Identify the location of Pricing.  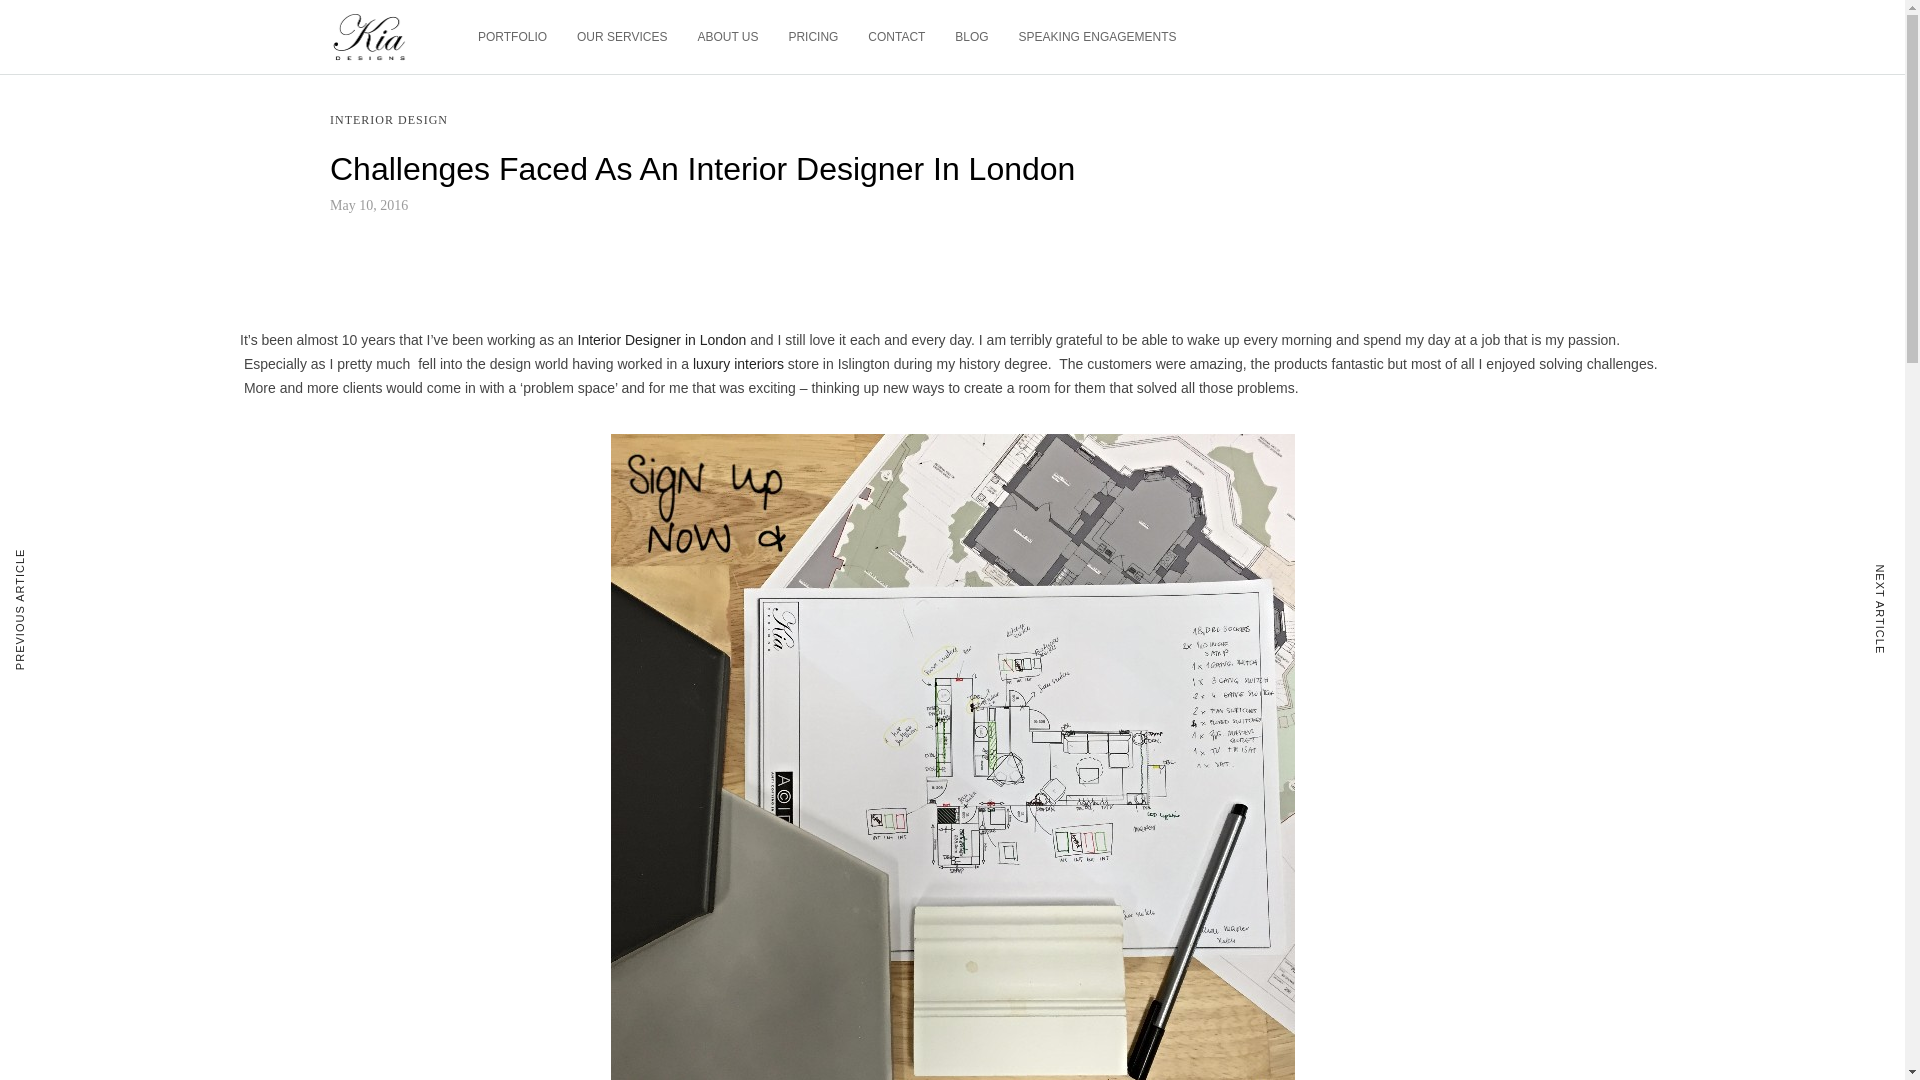
(413, 830).